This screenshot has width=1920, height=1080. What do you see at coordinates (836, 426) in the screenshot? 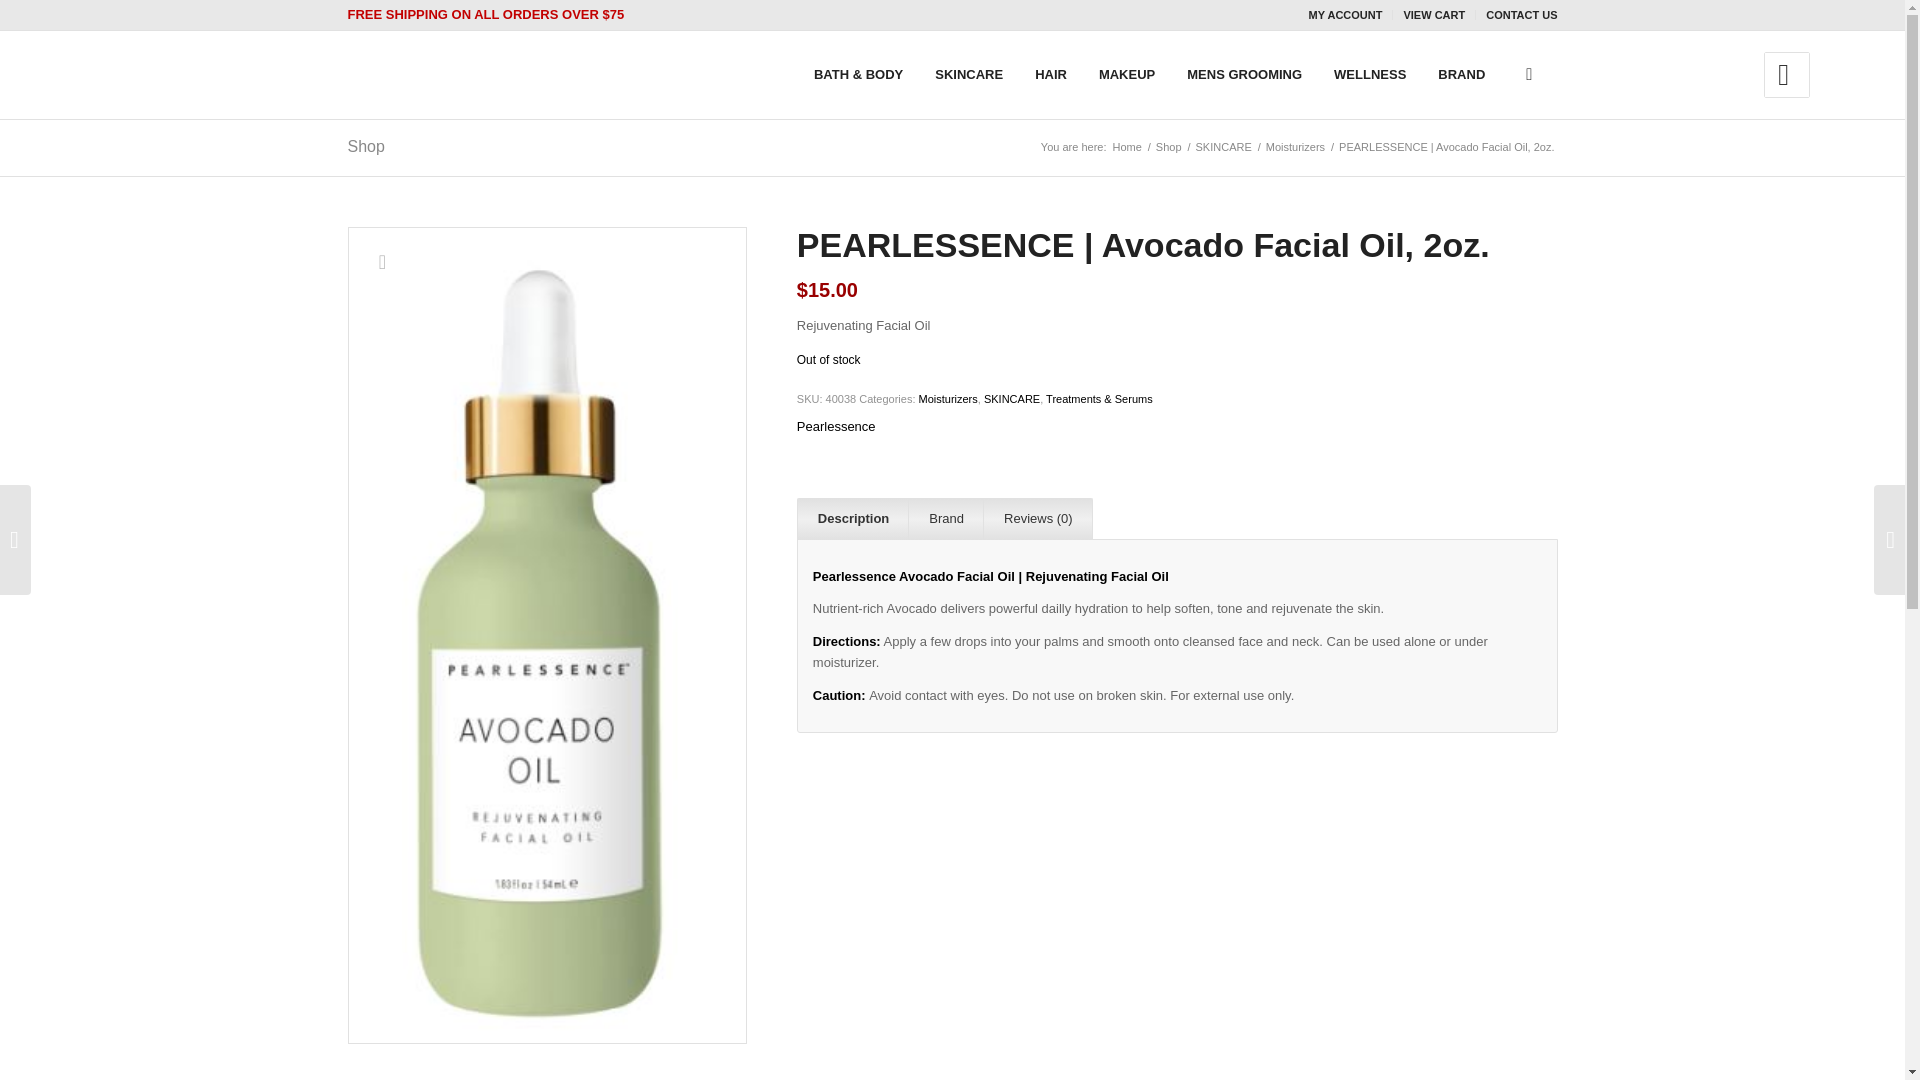
I see `View brand` at bounding box center [836, 426].